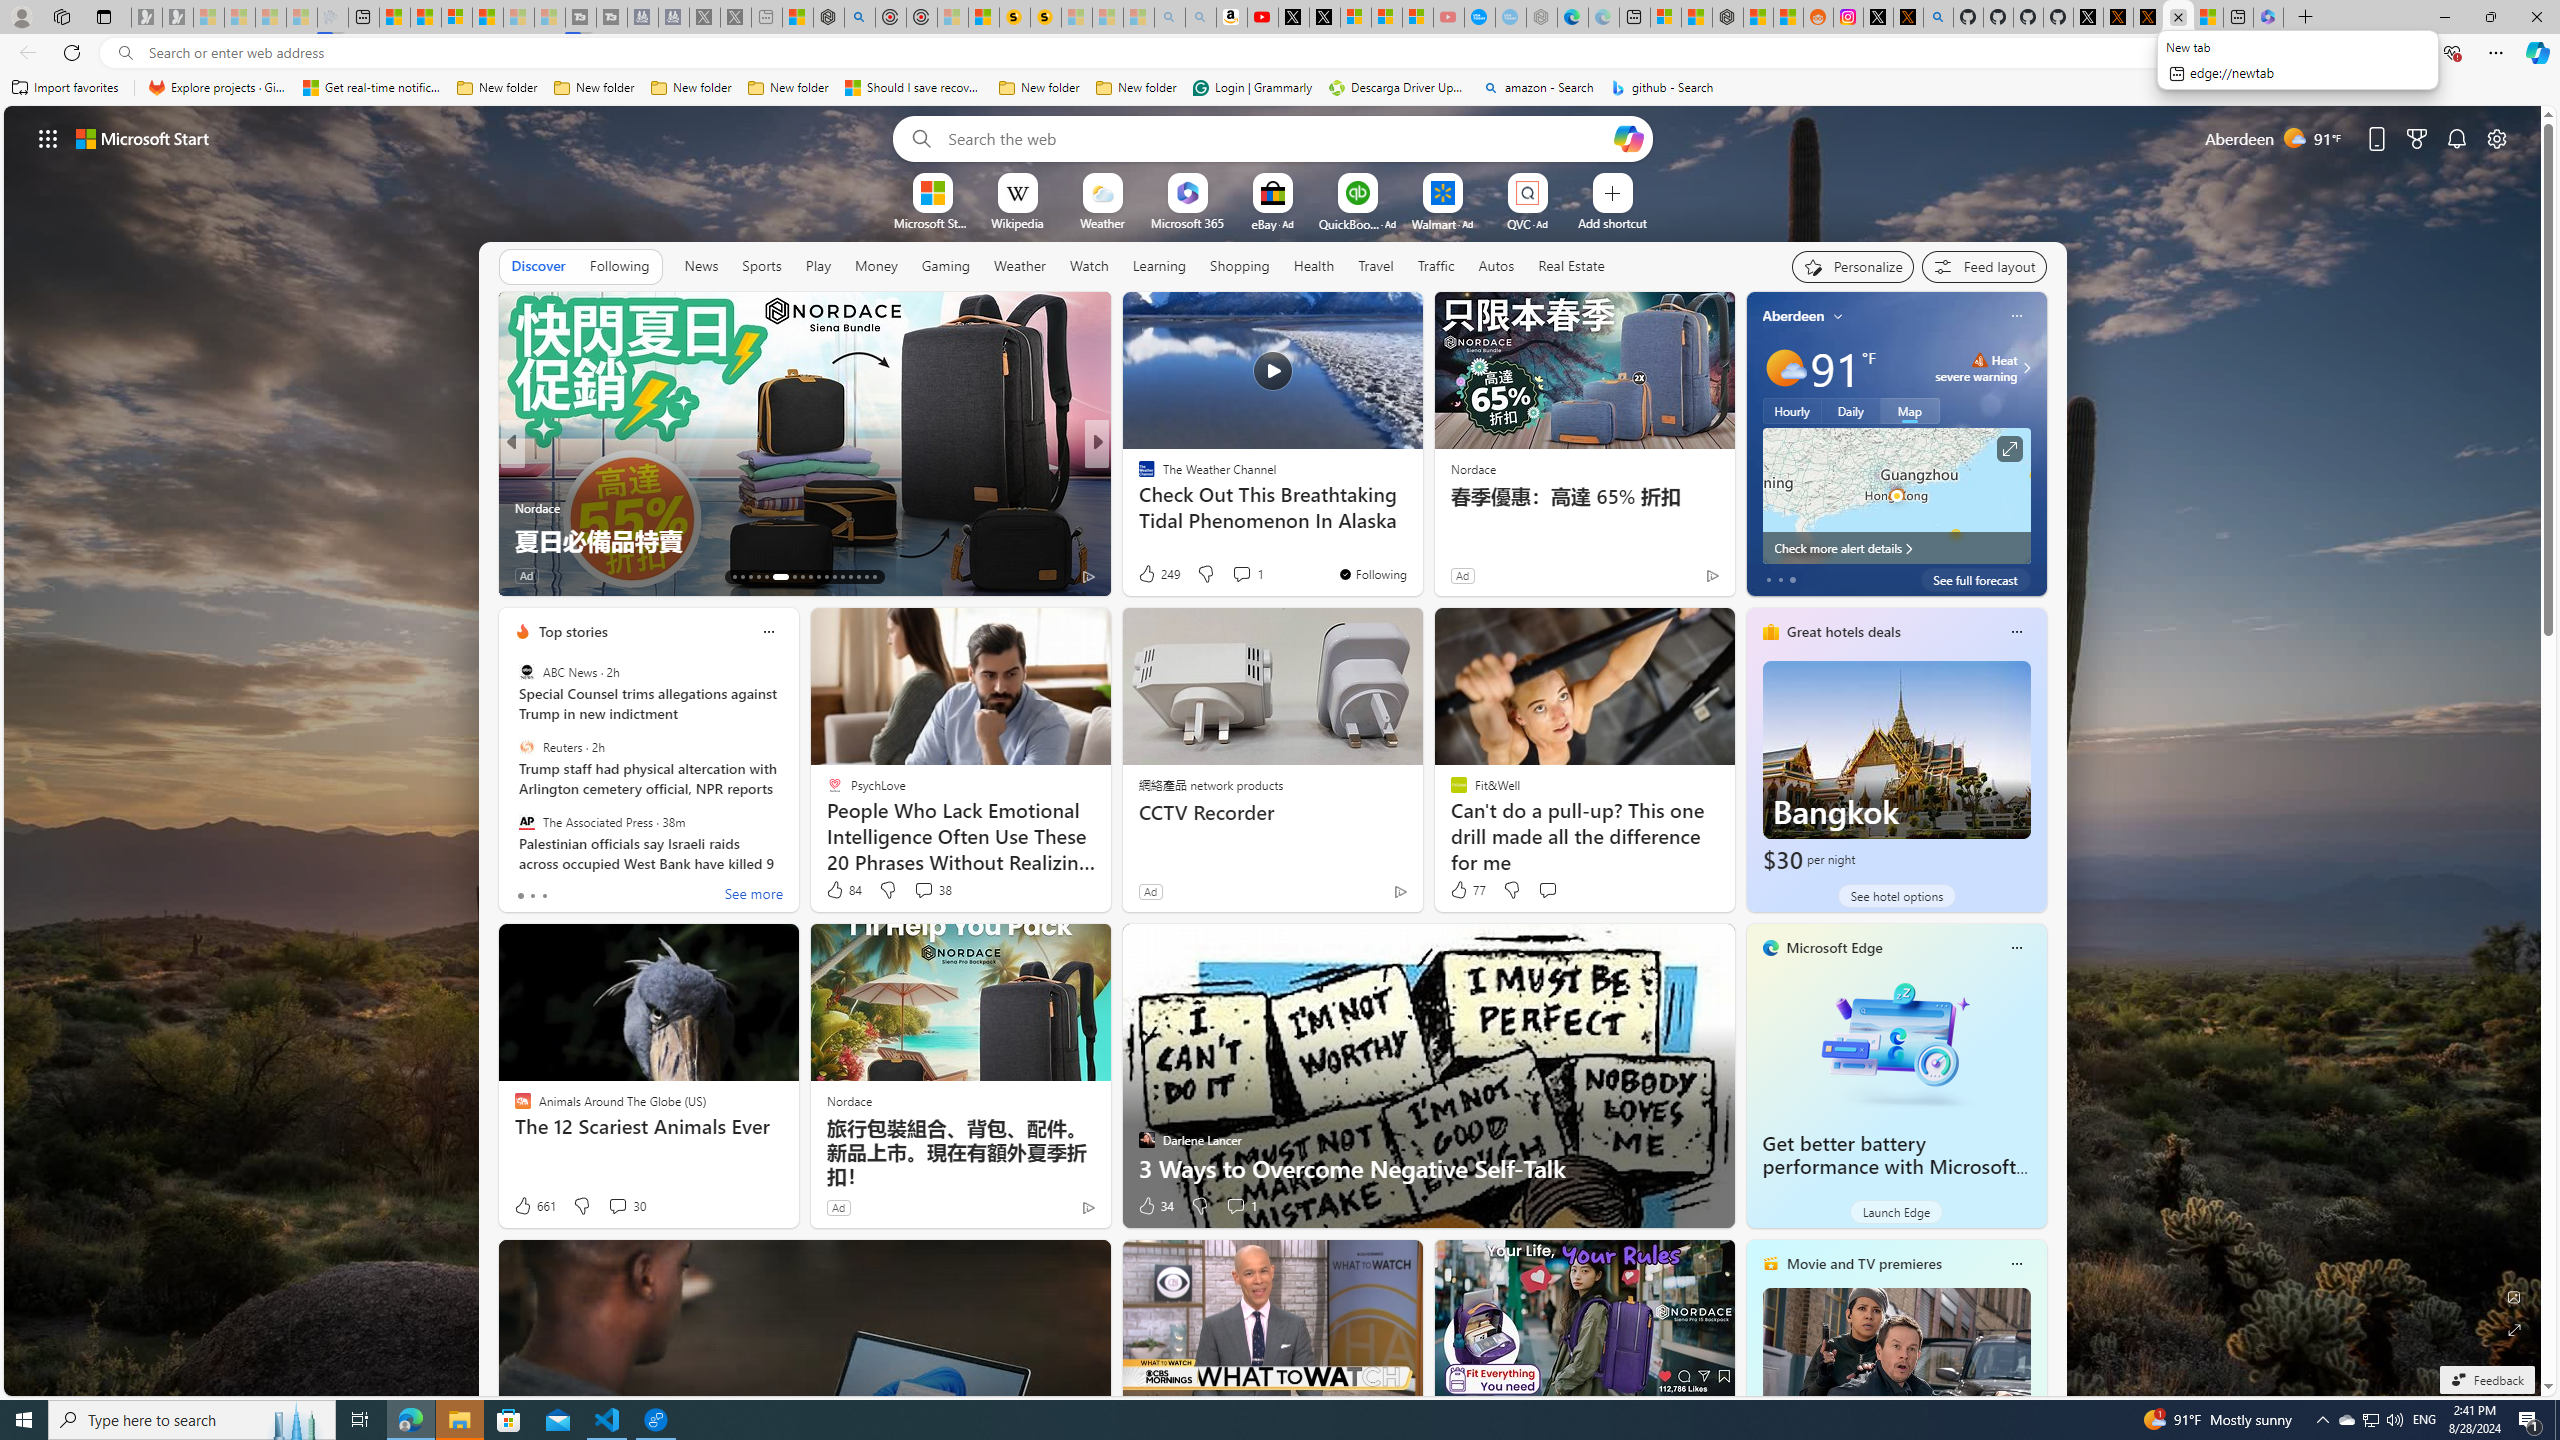  Describe the element at coordinates (838, 1207) in the screenshot. I see `Ad` at that location.